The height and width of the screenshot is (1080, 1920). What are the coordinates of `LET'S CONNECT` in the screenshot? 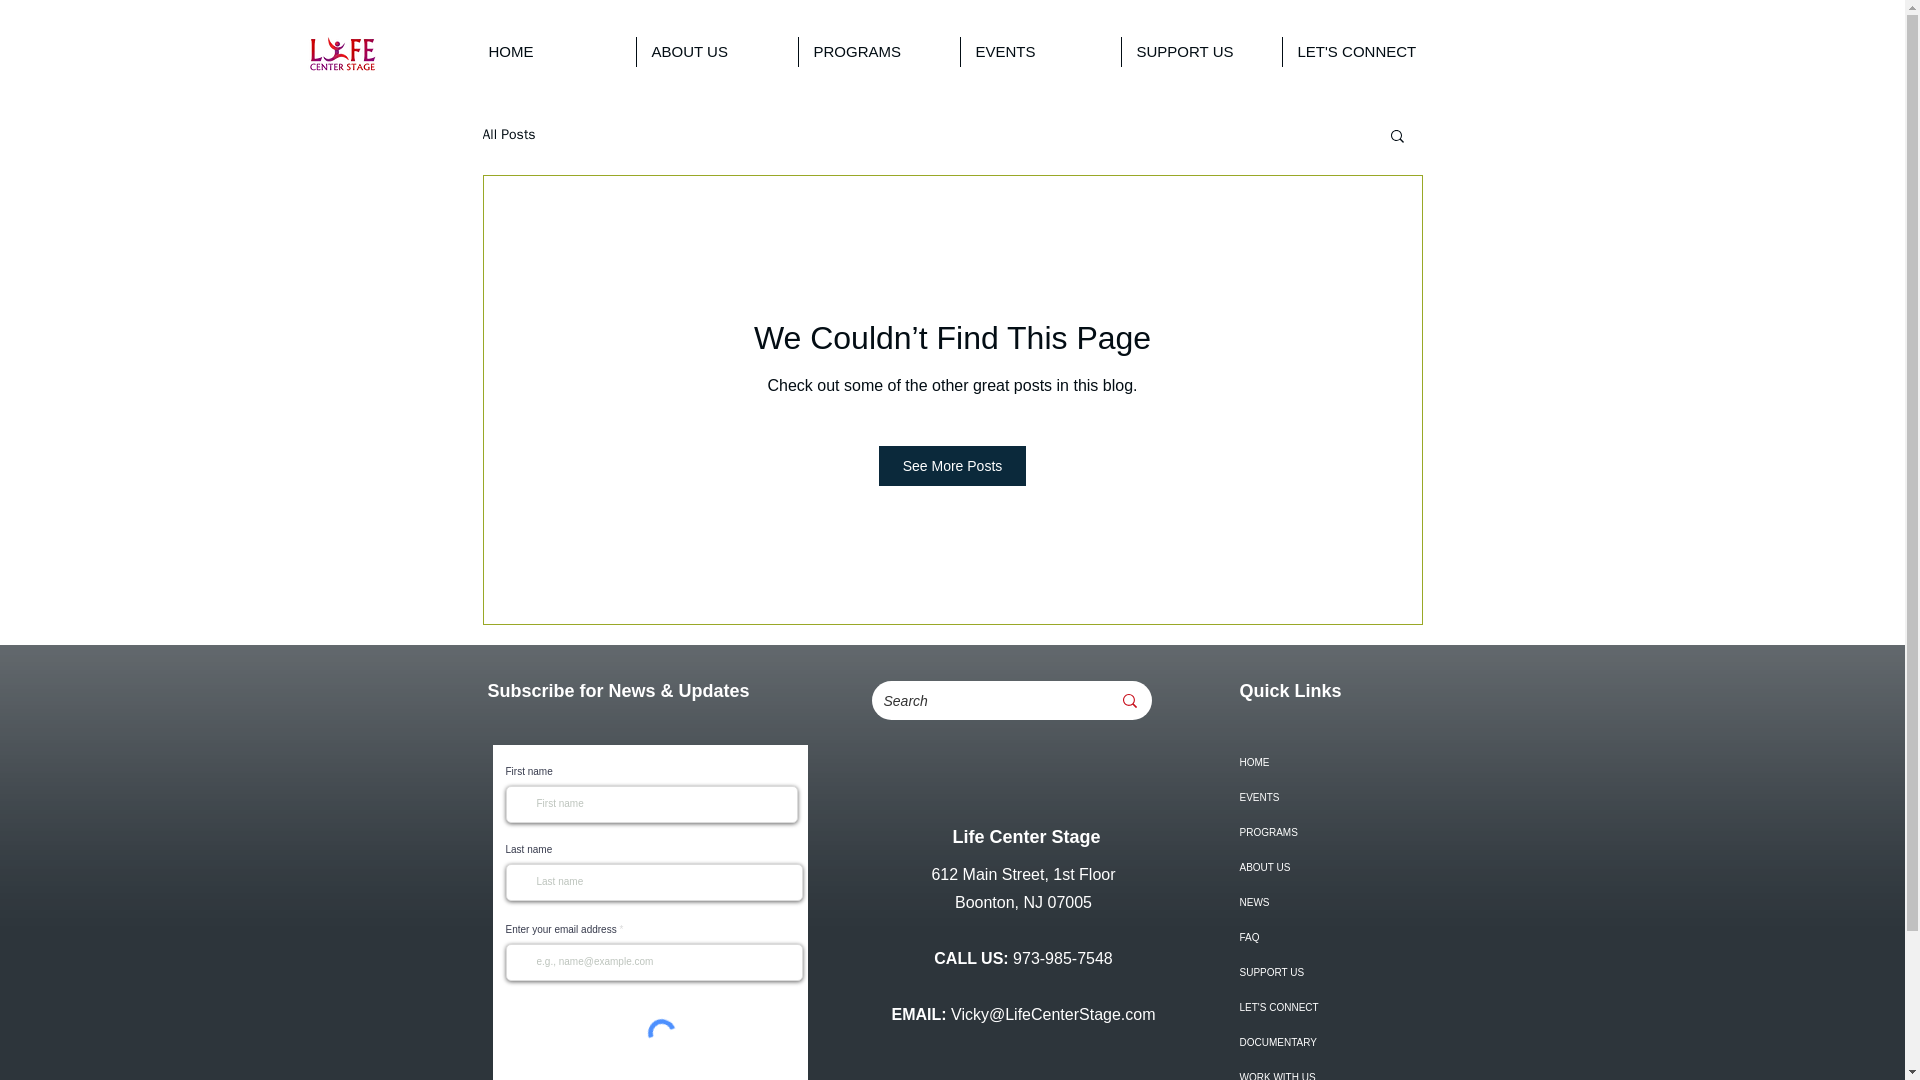 It's located at (1362, 51).